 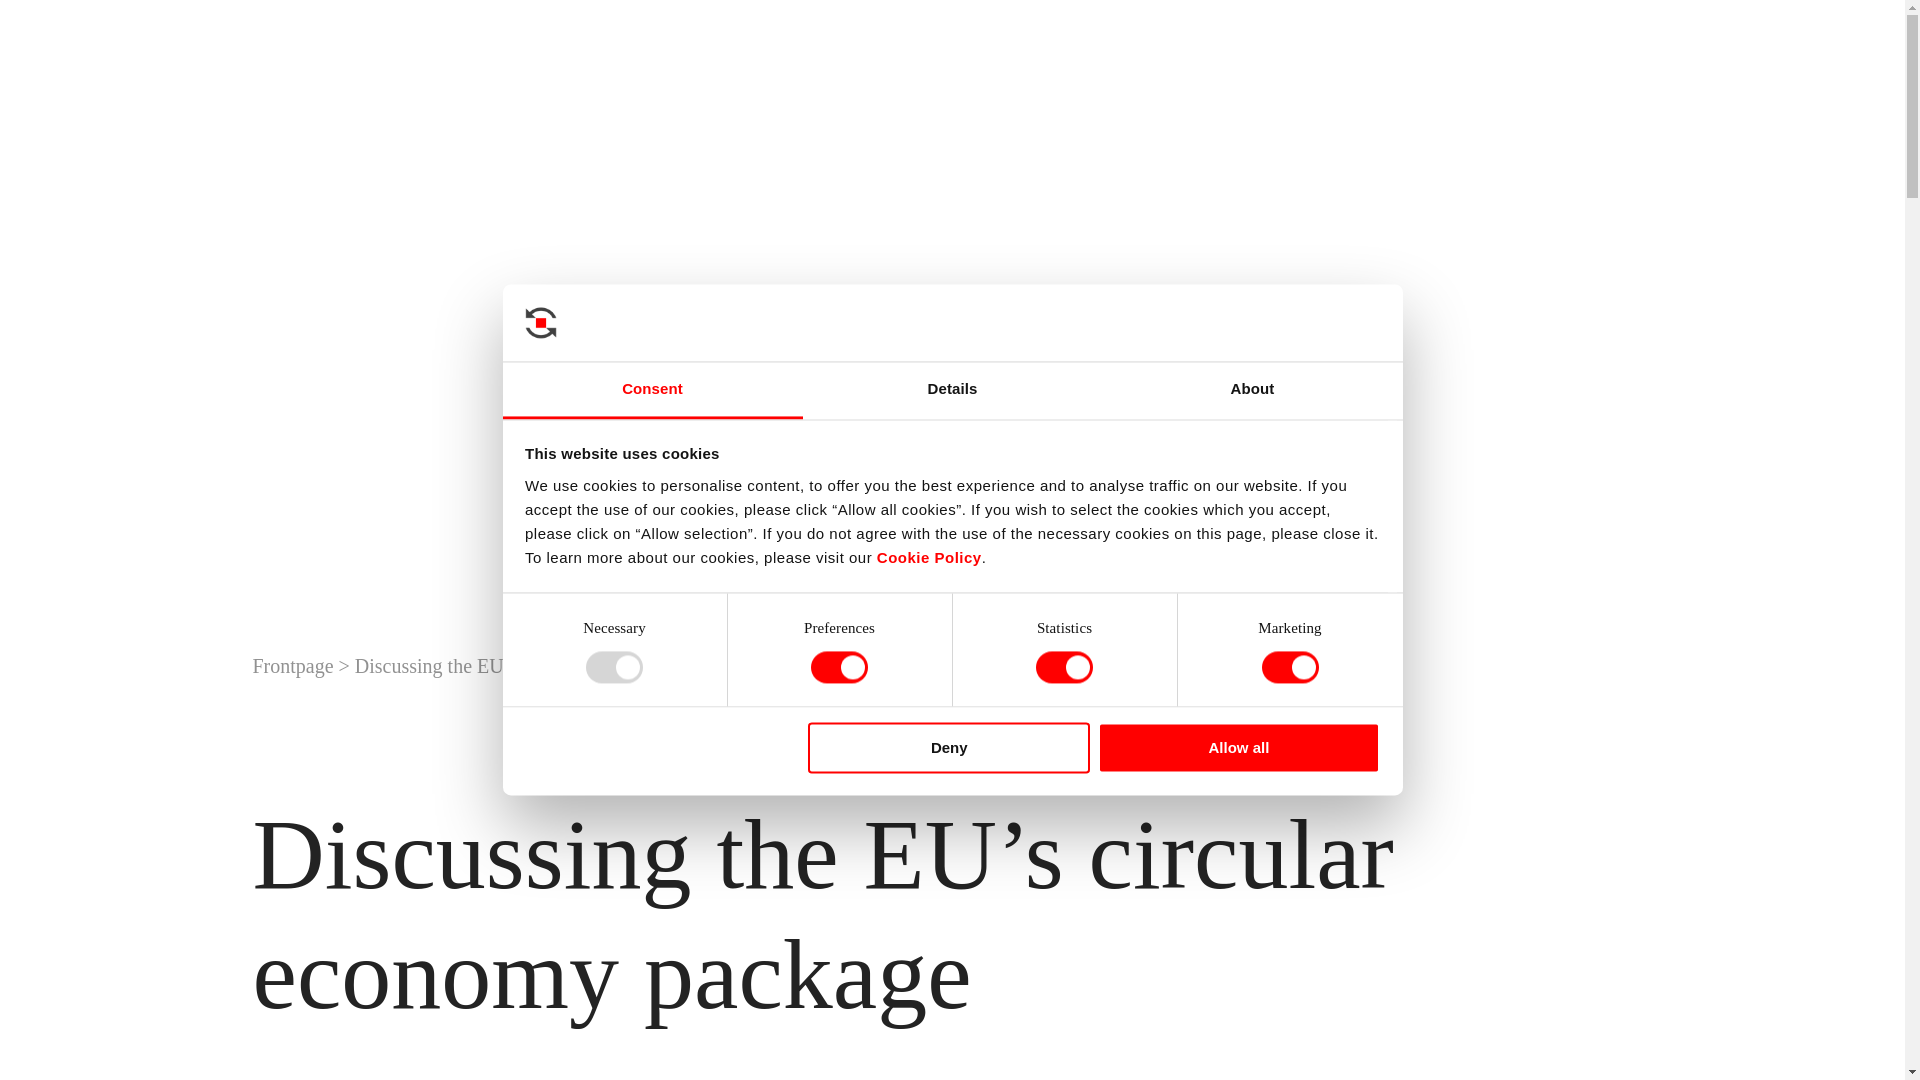 I want to click on Details, so click(x=952, y=390).